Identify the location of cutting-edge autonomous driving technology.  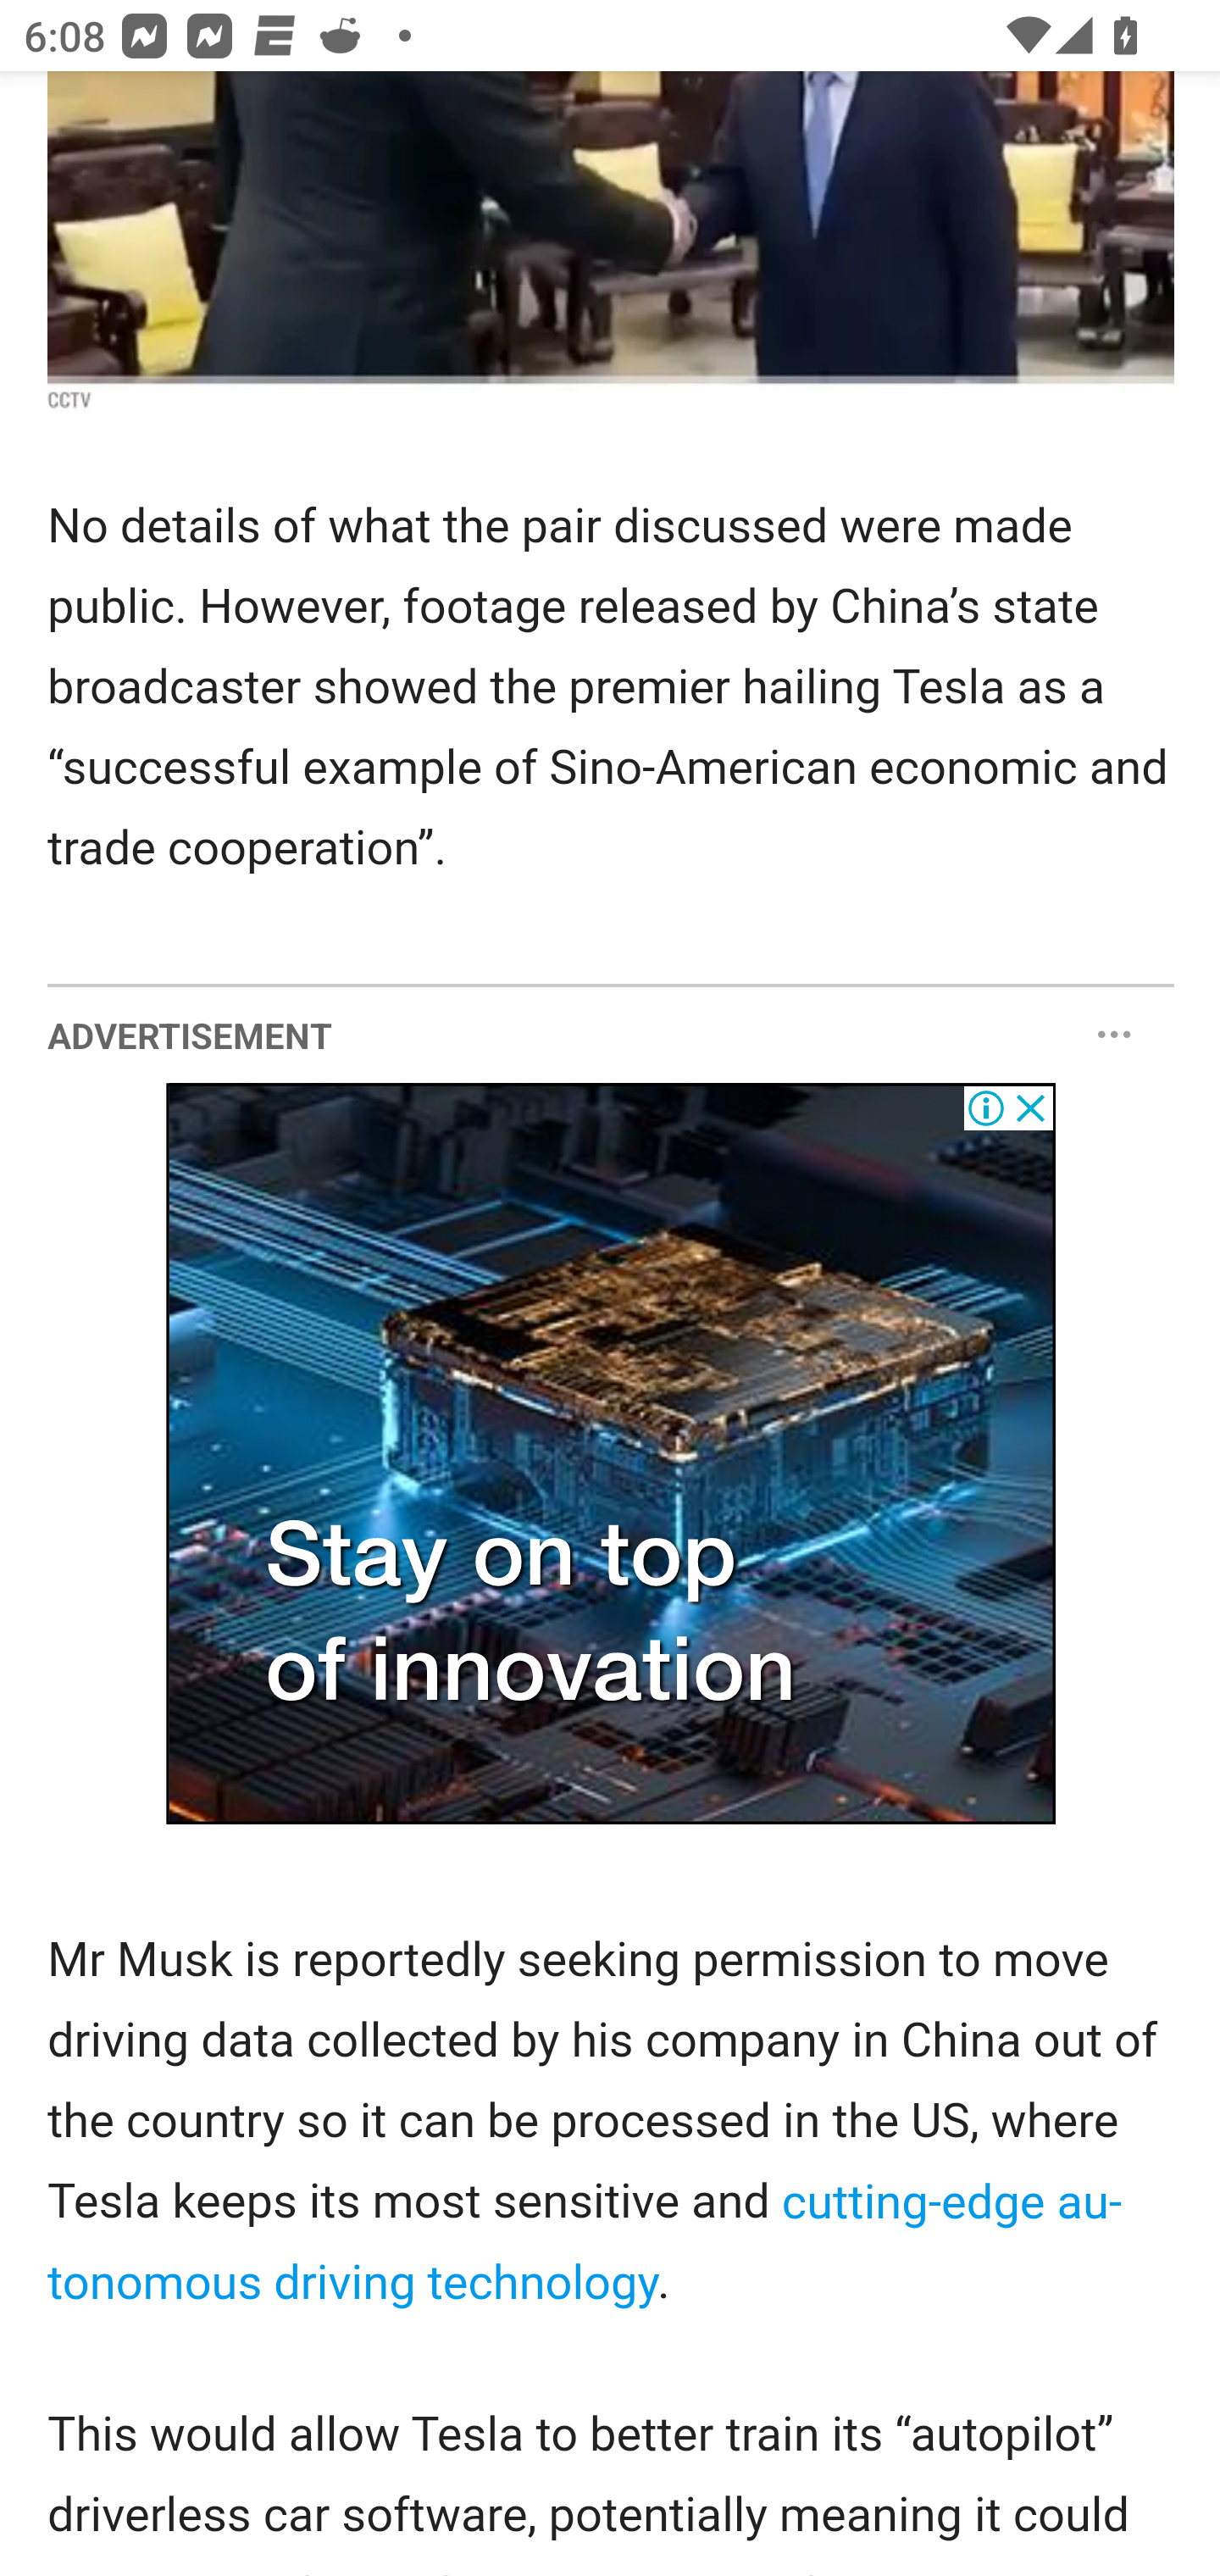
(585, 2240).